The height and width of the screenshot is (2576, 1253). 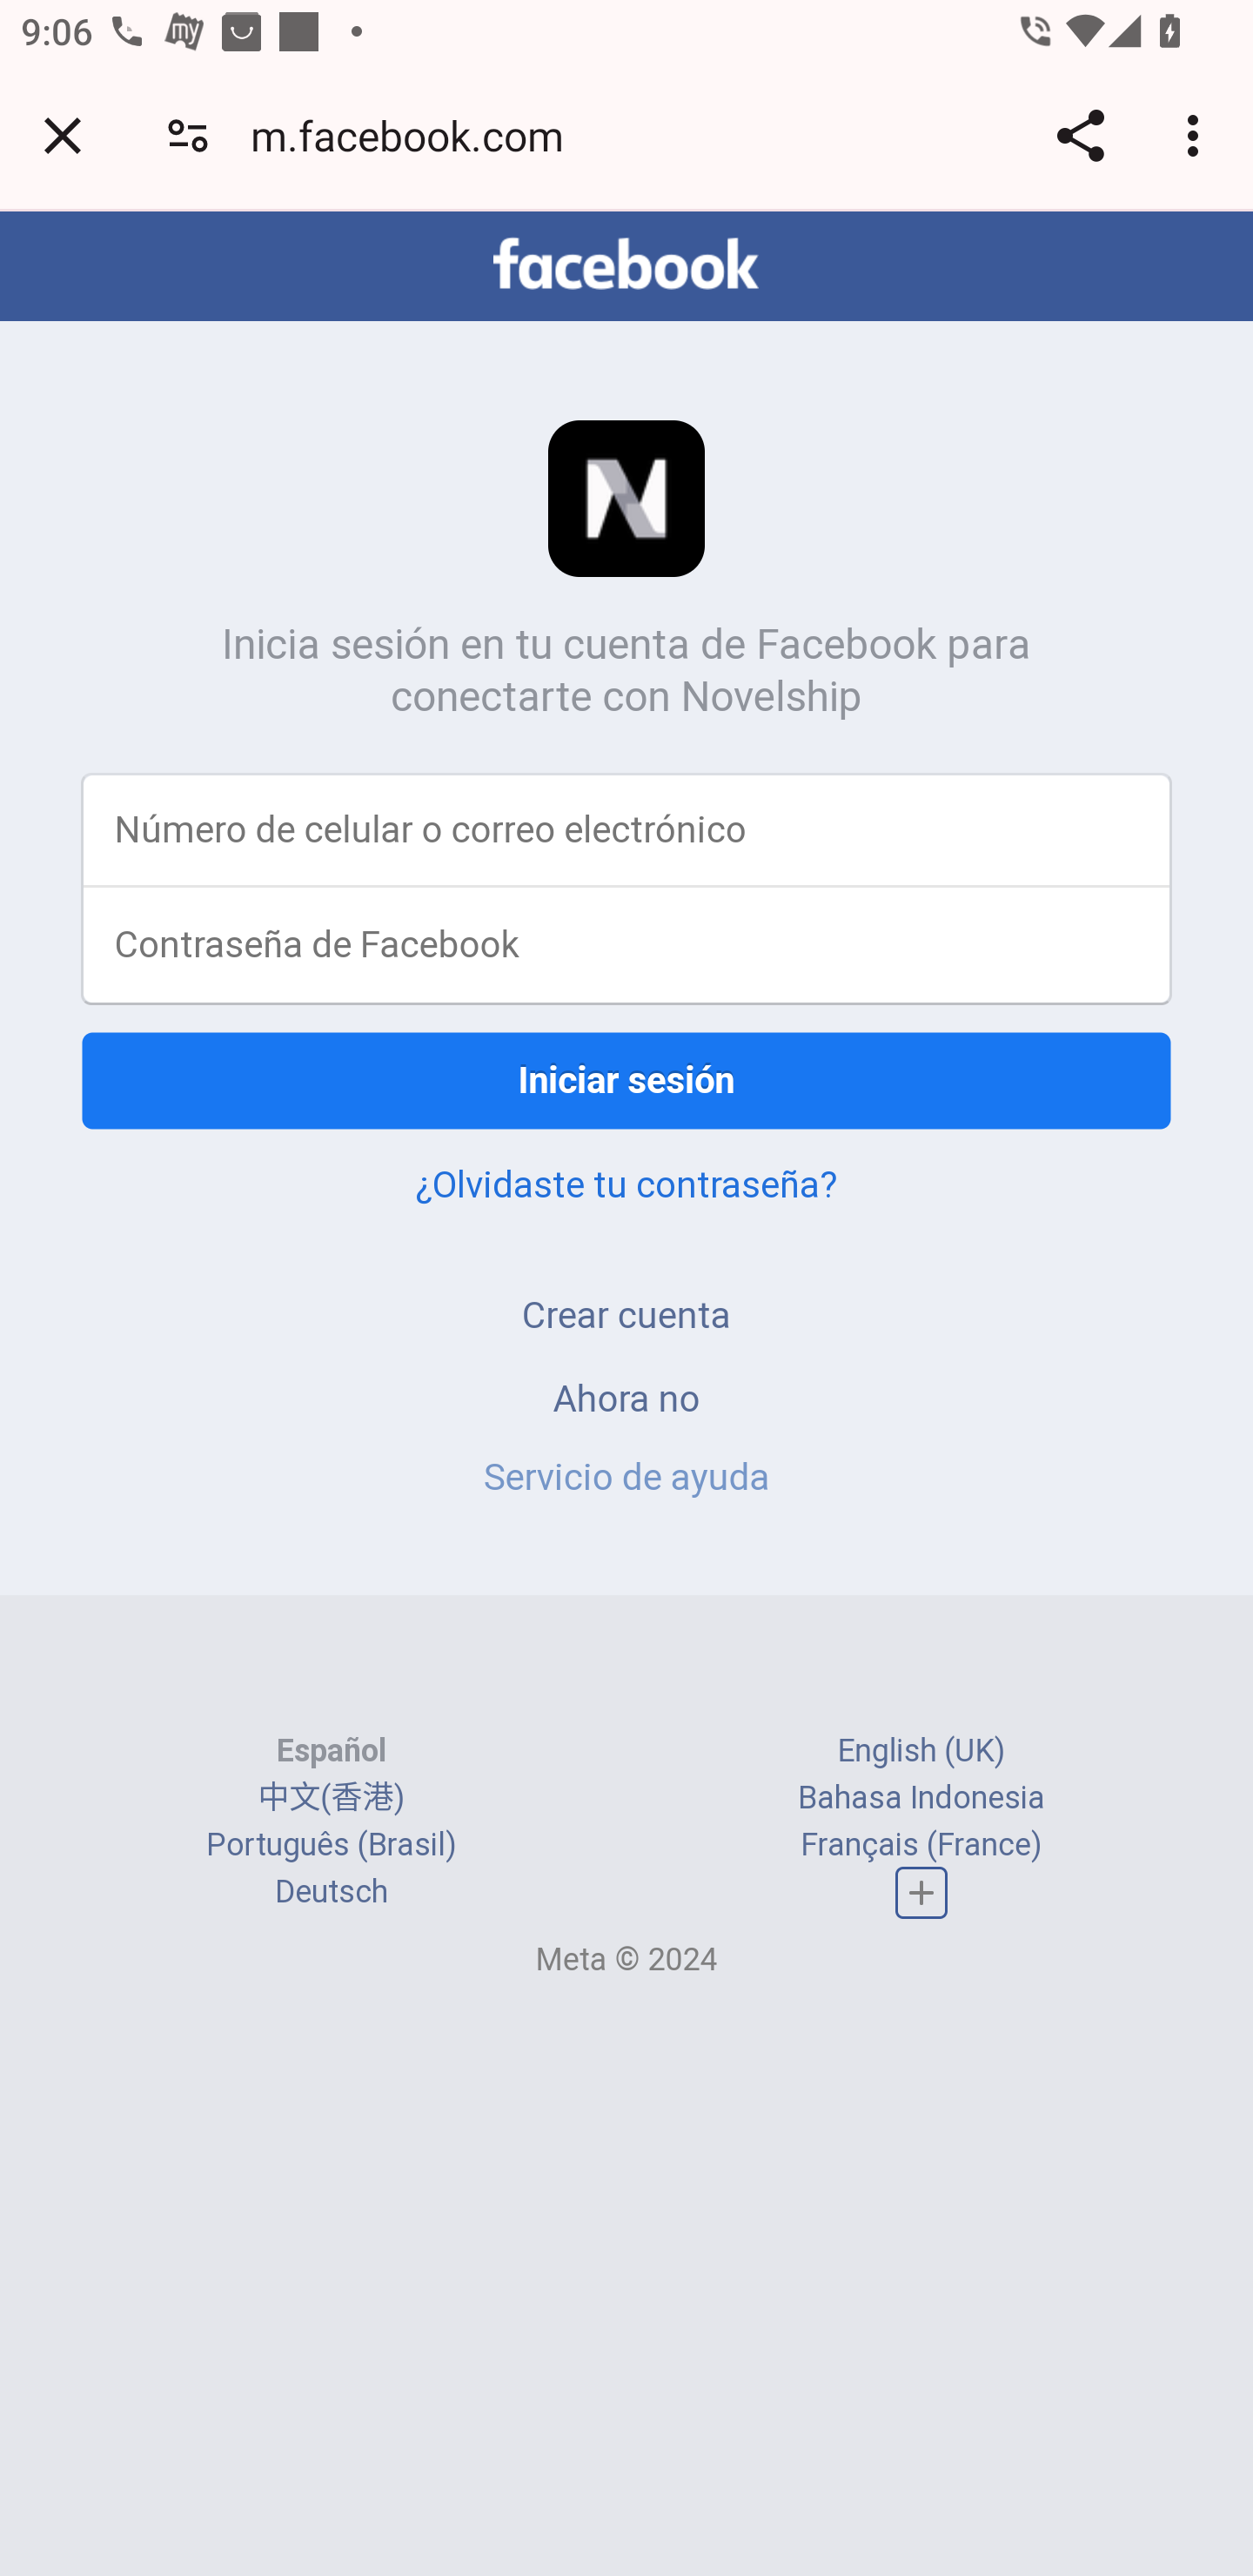 What do you see at coordinates (188, 134) in the screenshot?
I see `Connection is secure` at bounding box center [188, 134].